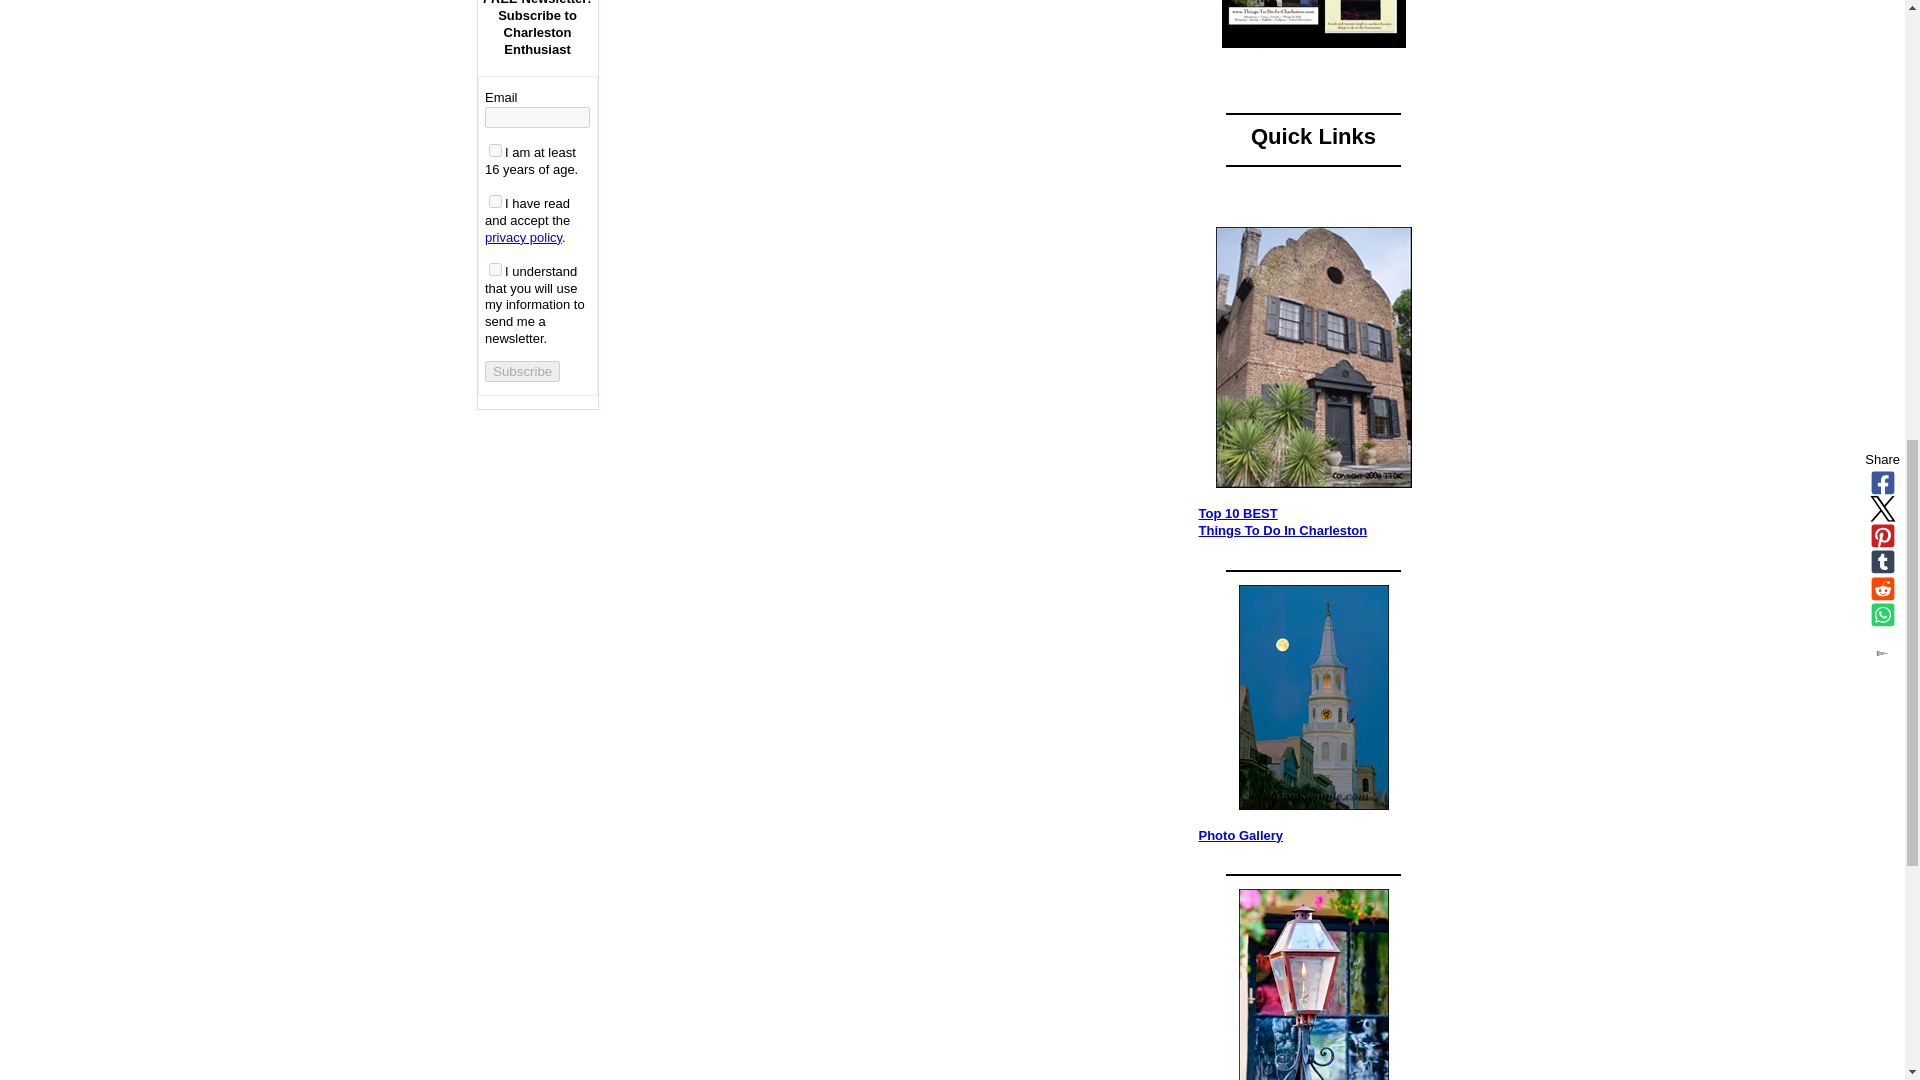 The width and height of the screenshot is (1920, 1080). I want to click on privacy policy, so click(524, 238).